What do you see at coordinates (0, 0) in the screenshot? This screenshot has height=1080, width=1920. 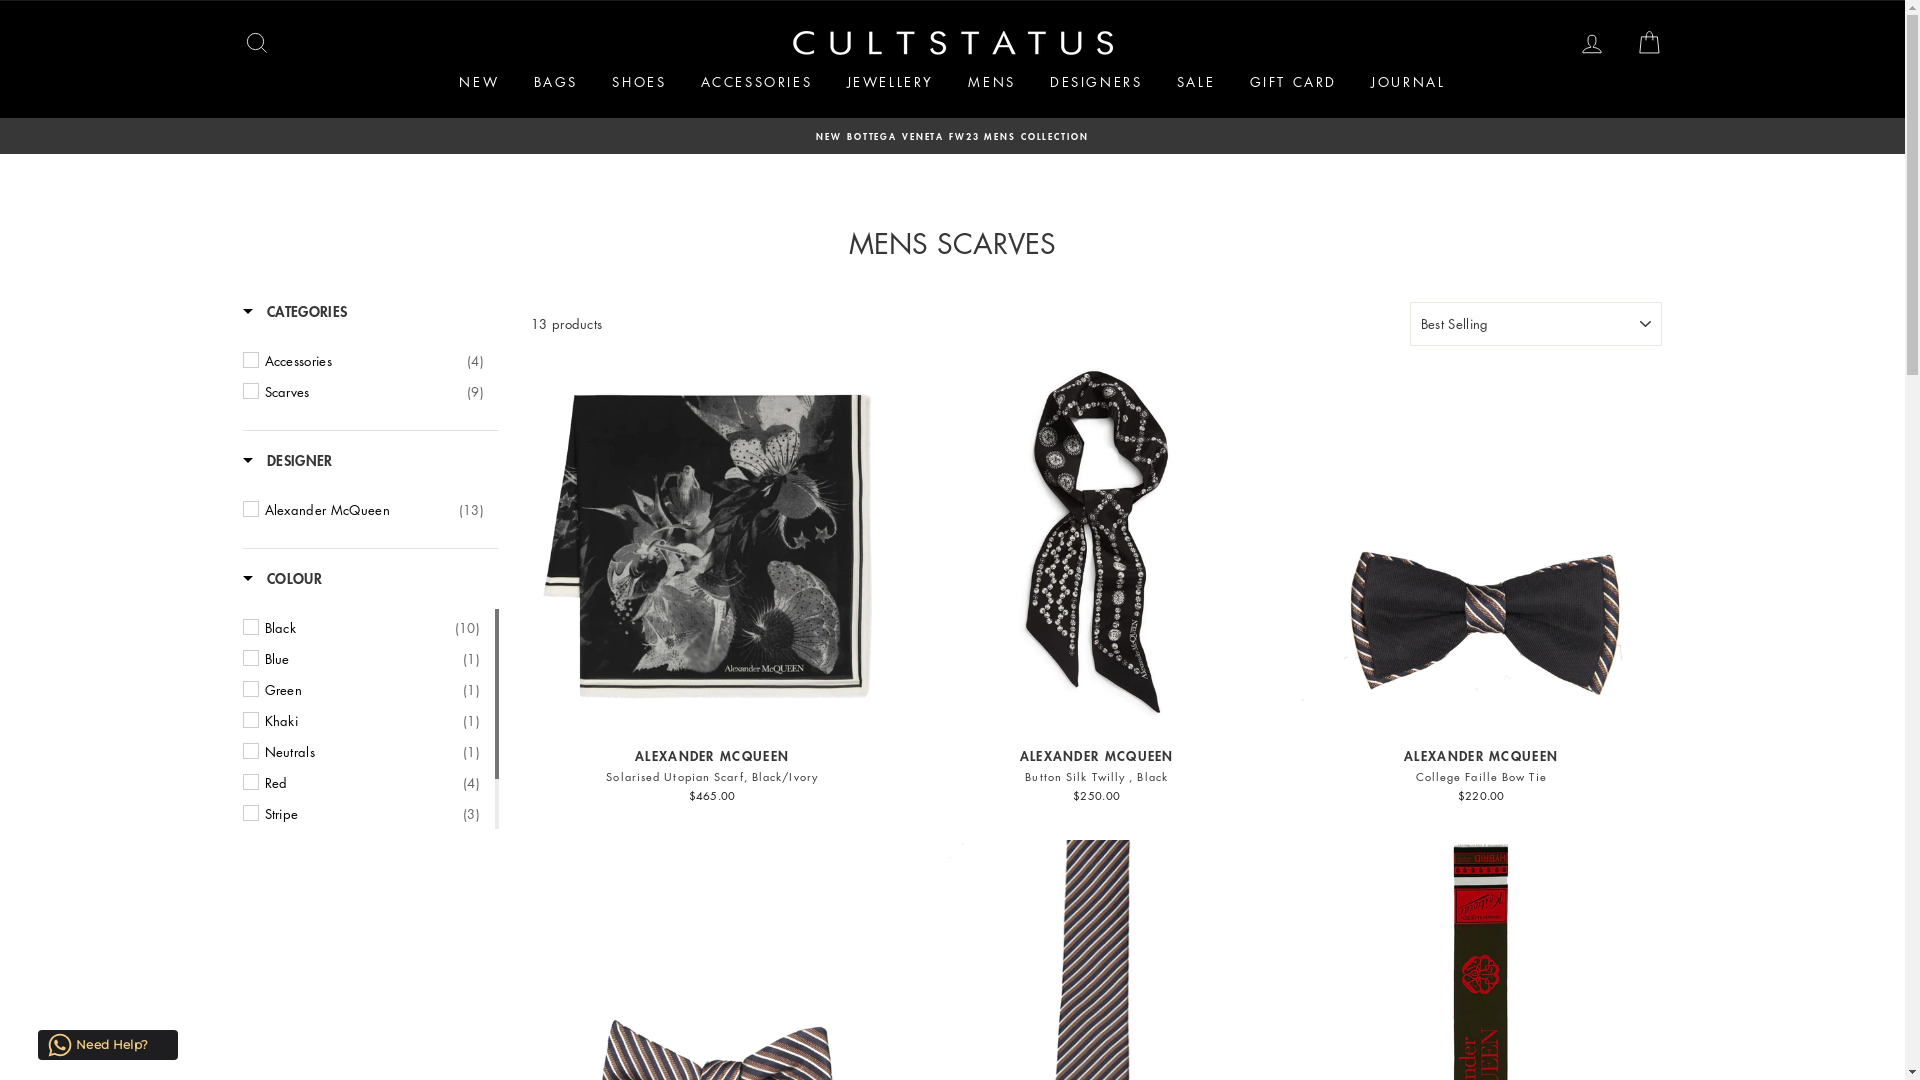 I see `Skip to content` at bounding box center [0, 0].